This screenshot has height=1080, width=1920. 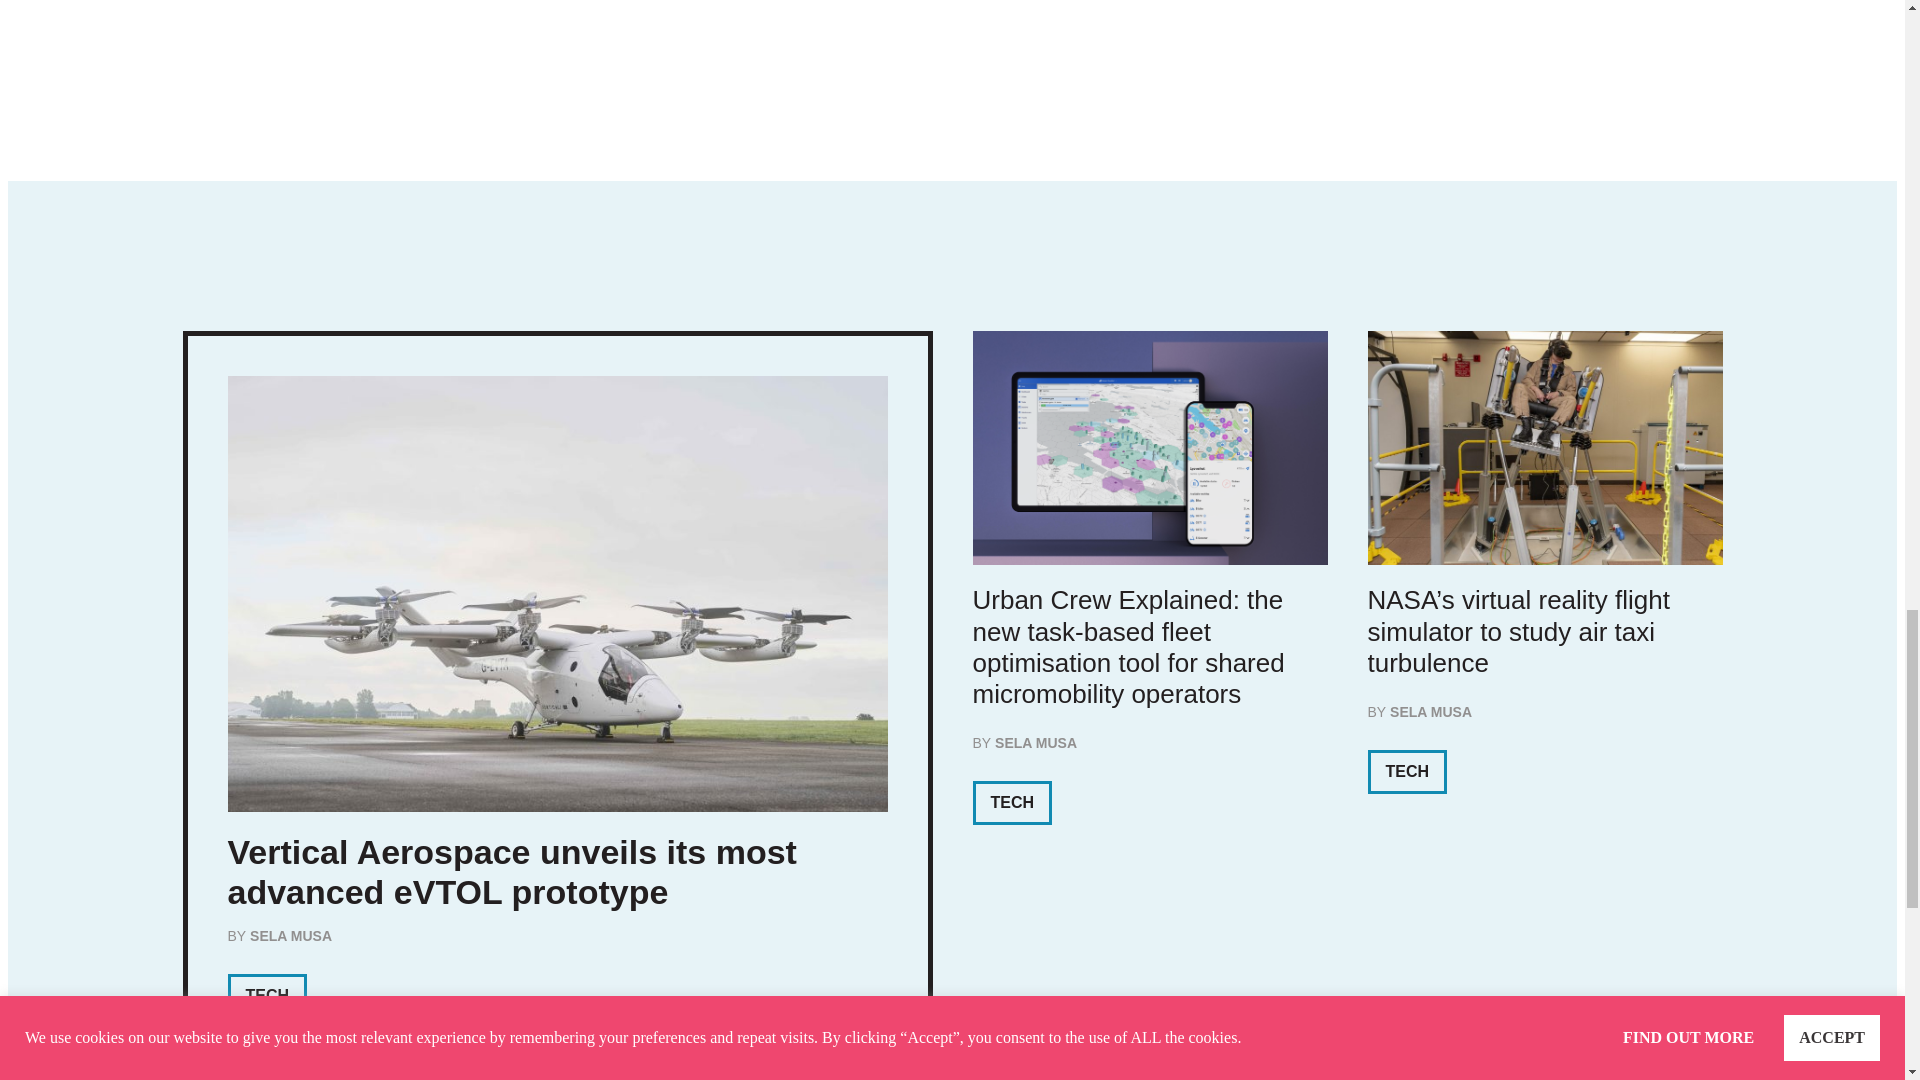 What do you see at coordinates (1012, 802) in the screenshot?
I see `TECH` at bounding box center [1012, 802].